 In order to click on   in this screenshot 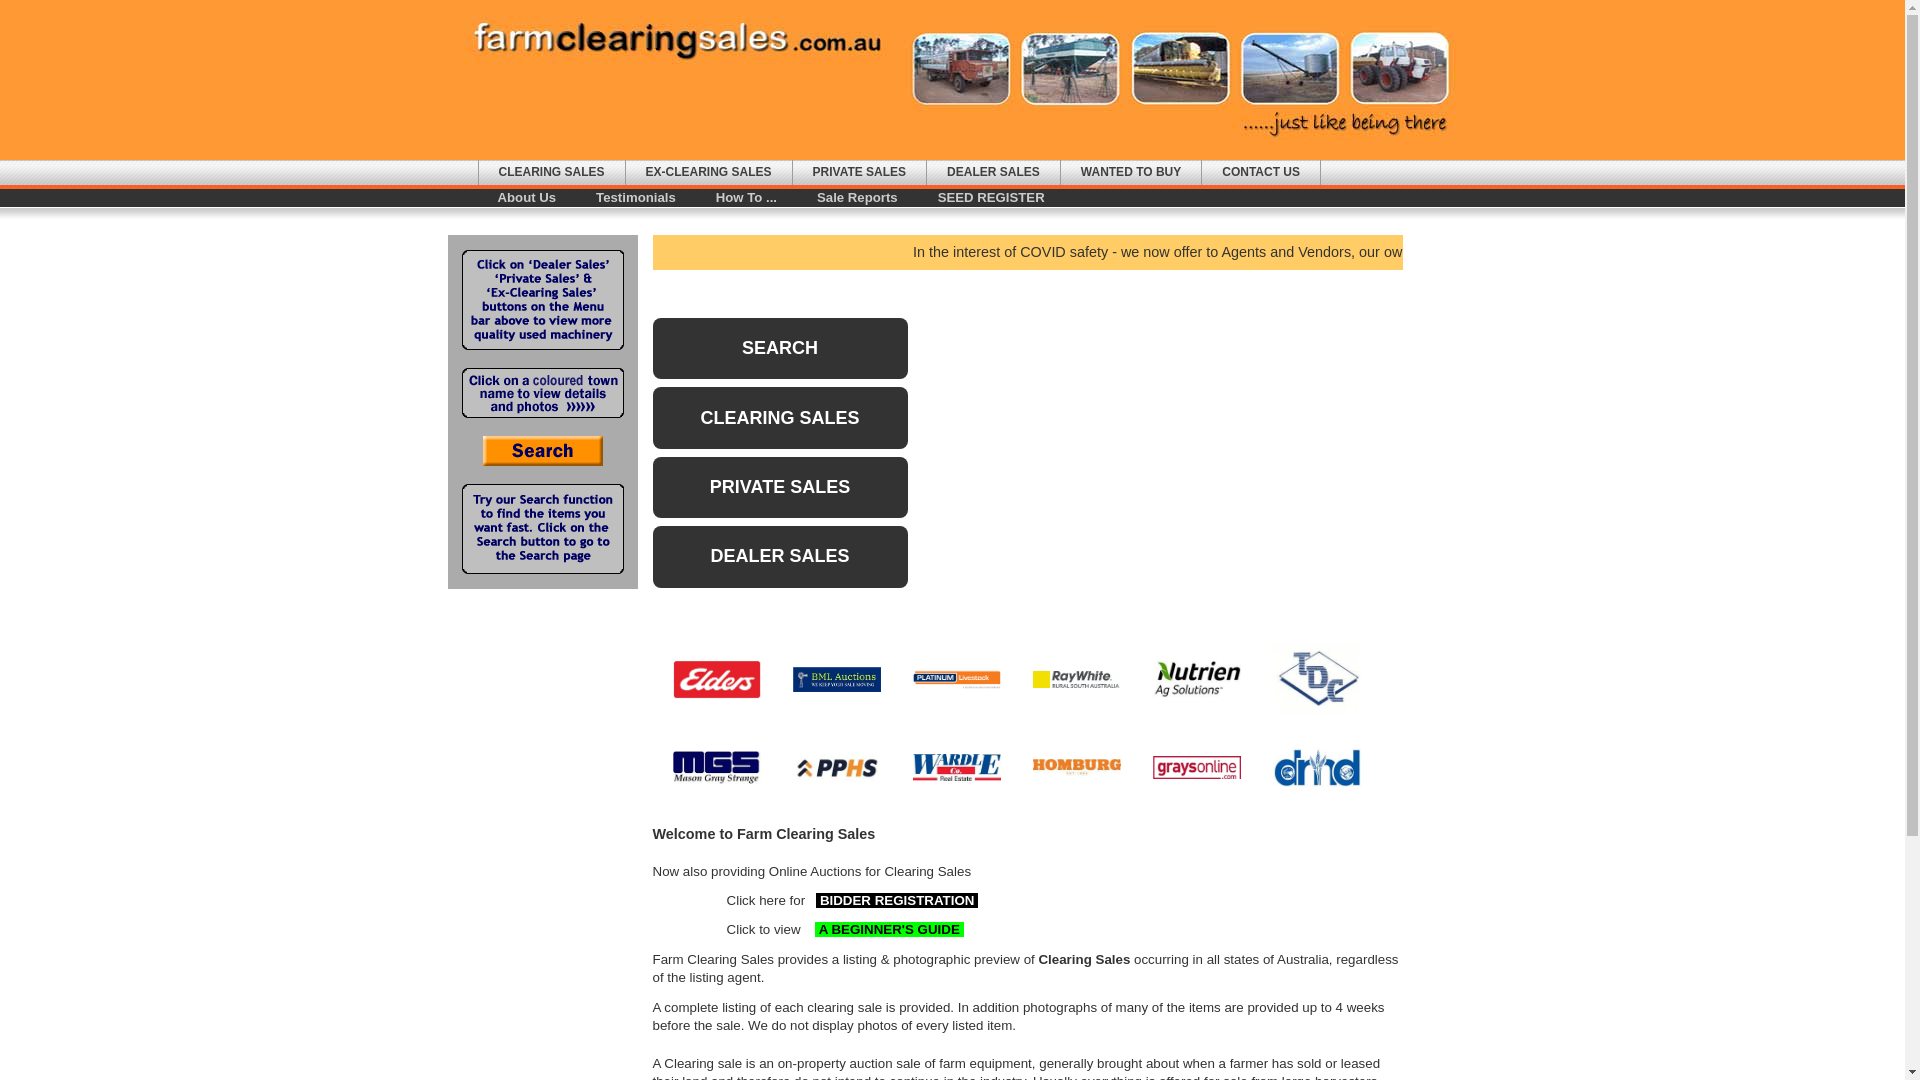, I will do `click(814, 900)`.